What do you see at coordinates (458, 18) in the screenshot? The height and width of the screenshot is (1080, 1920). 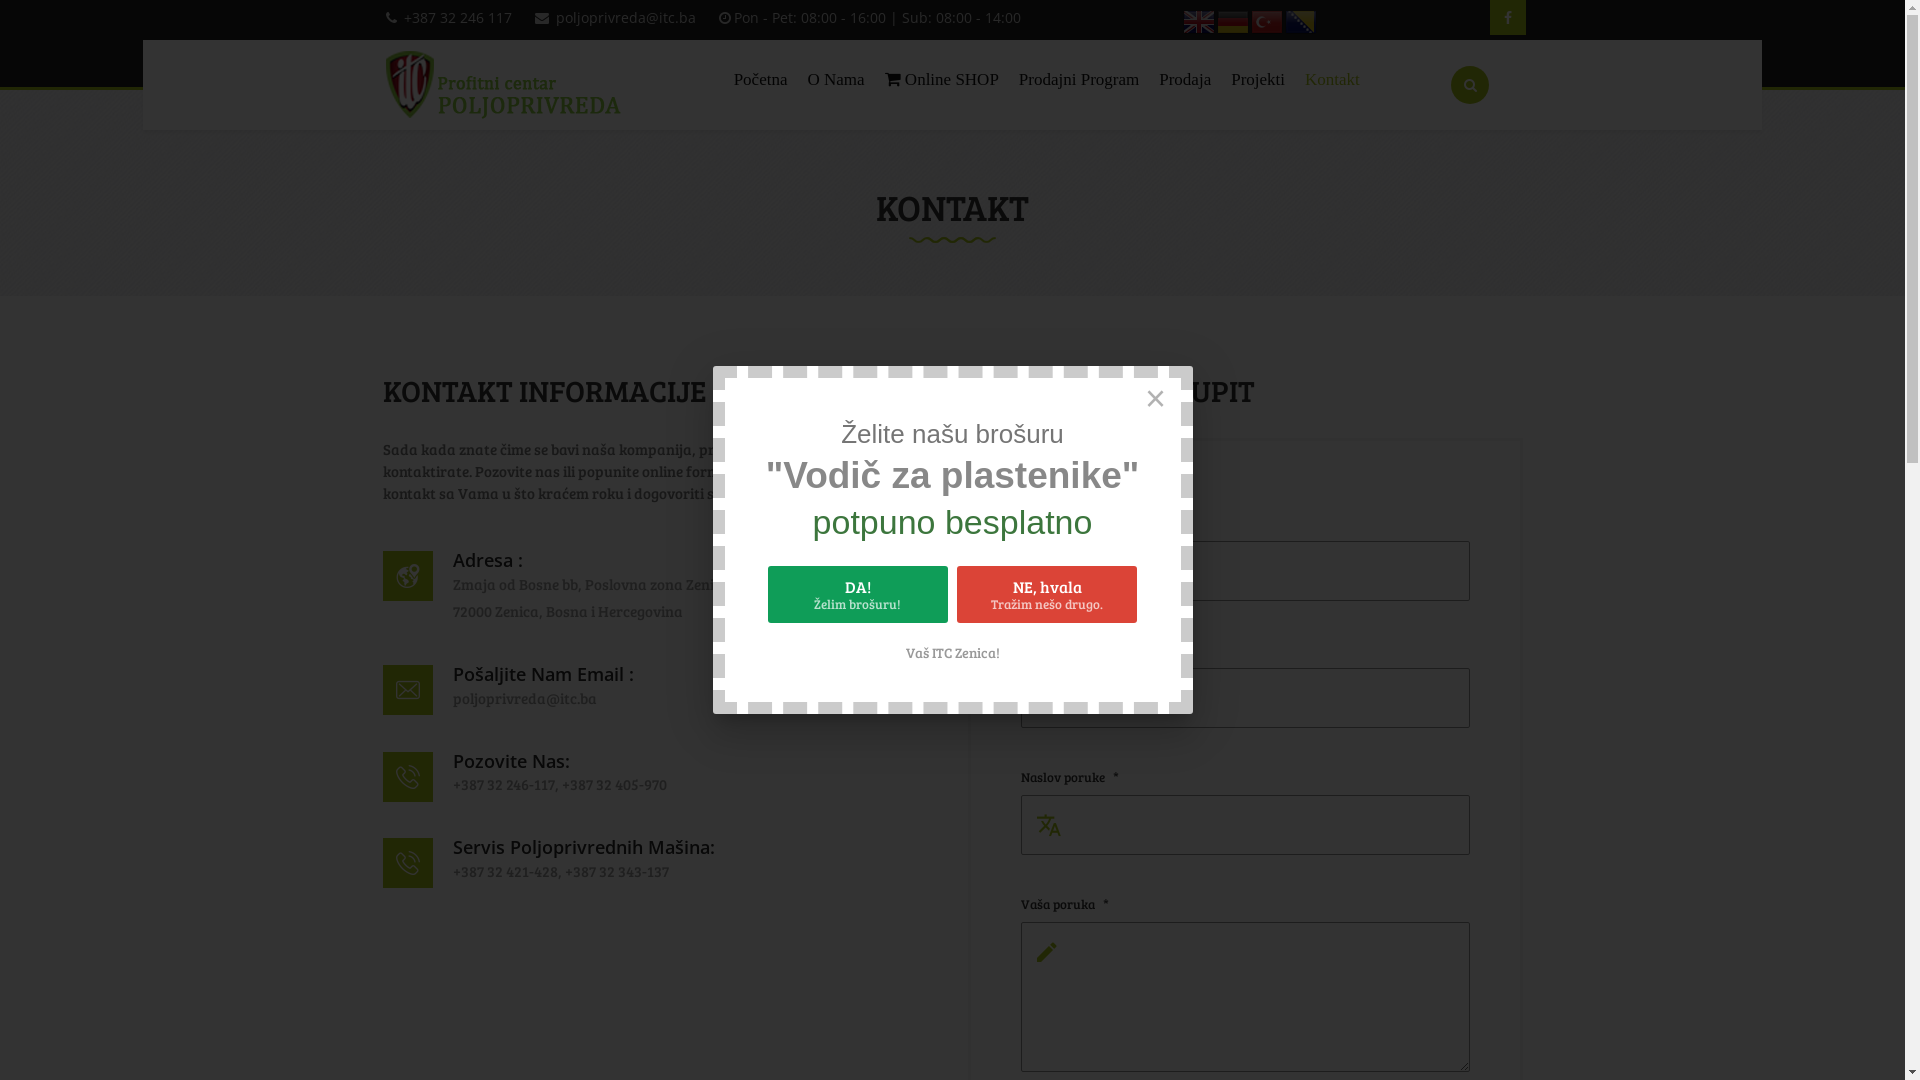 I see `+387 32 246 117` at bounding box center [458, 18].